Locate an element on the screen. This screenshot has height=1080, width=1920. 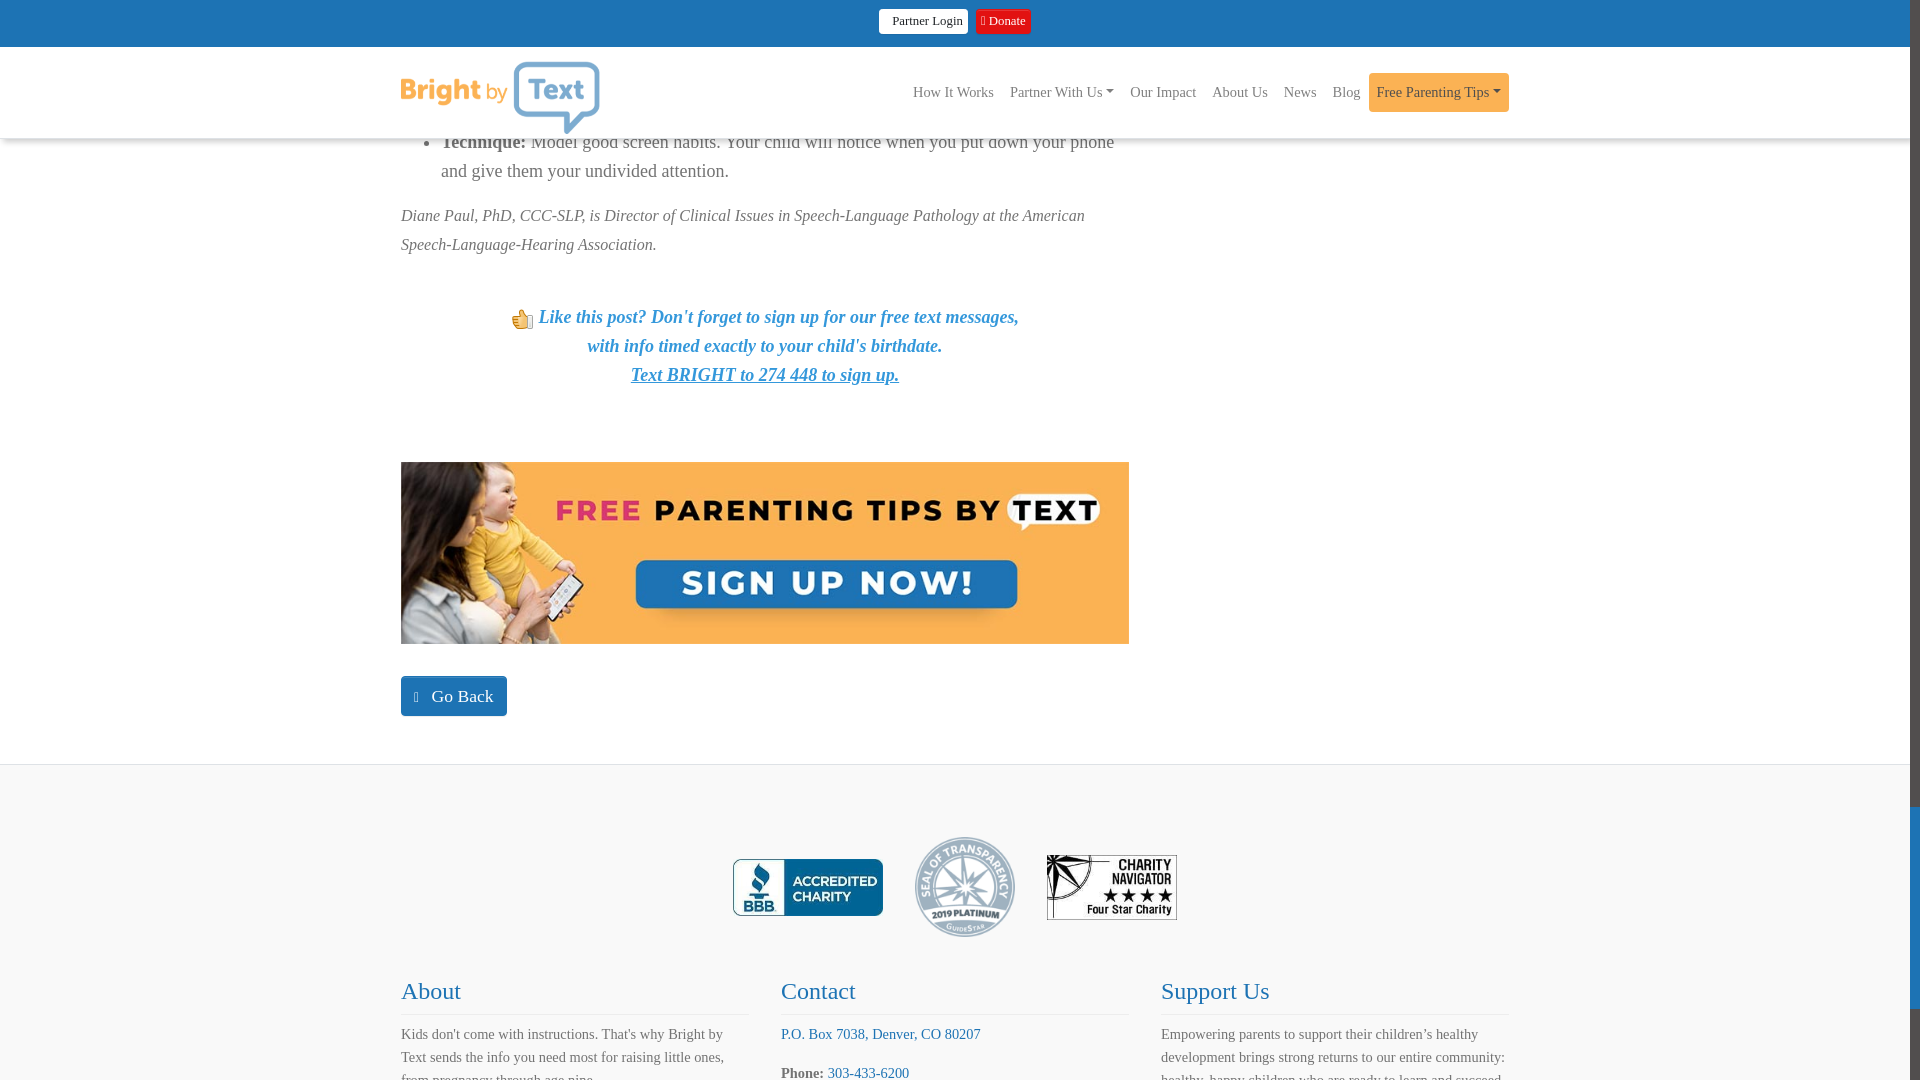
Contact is located at coordinates (818, 991).